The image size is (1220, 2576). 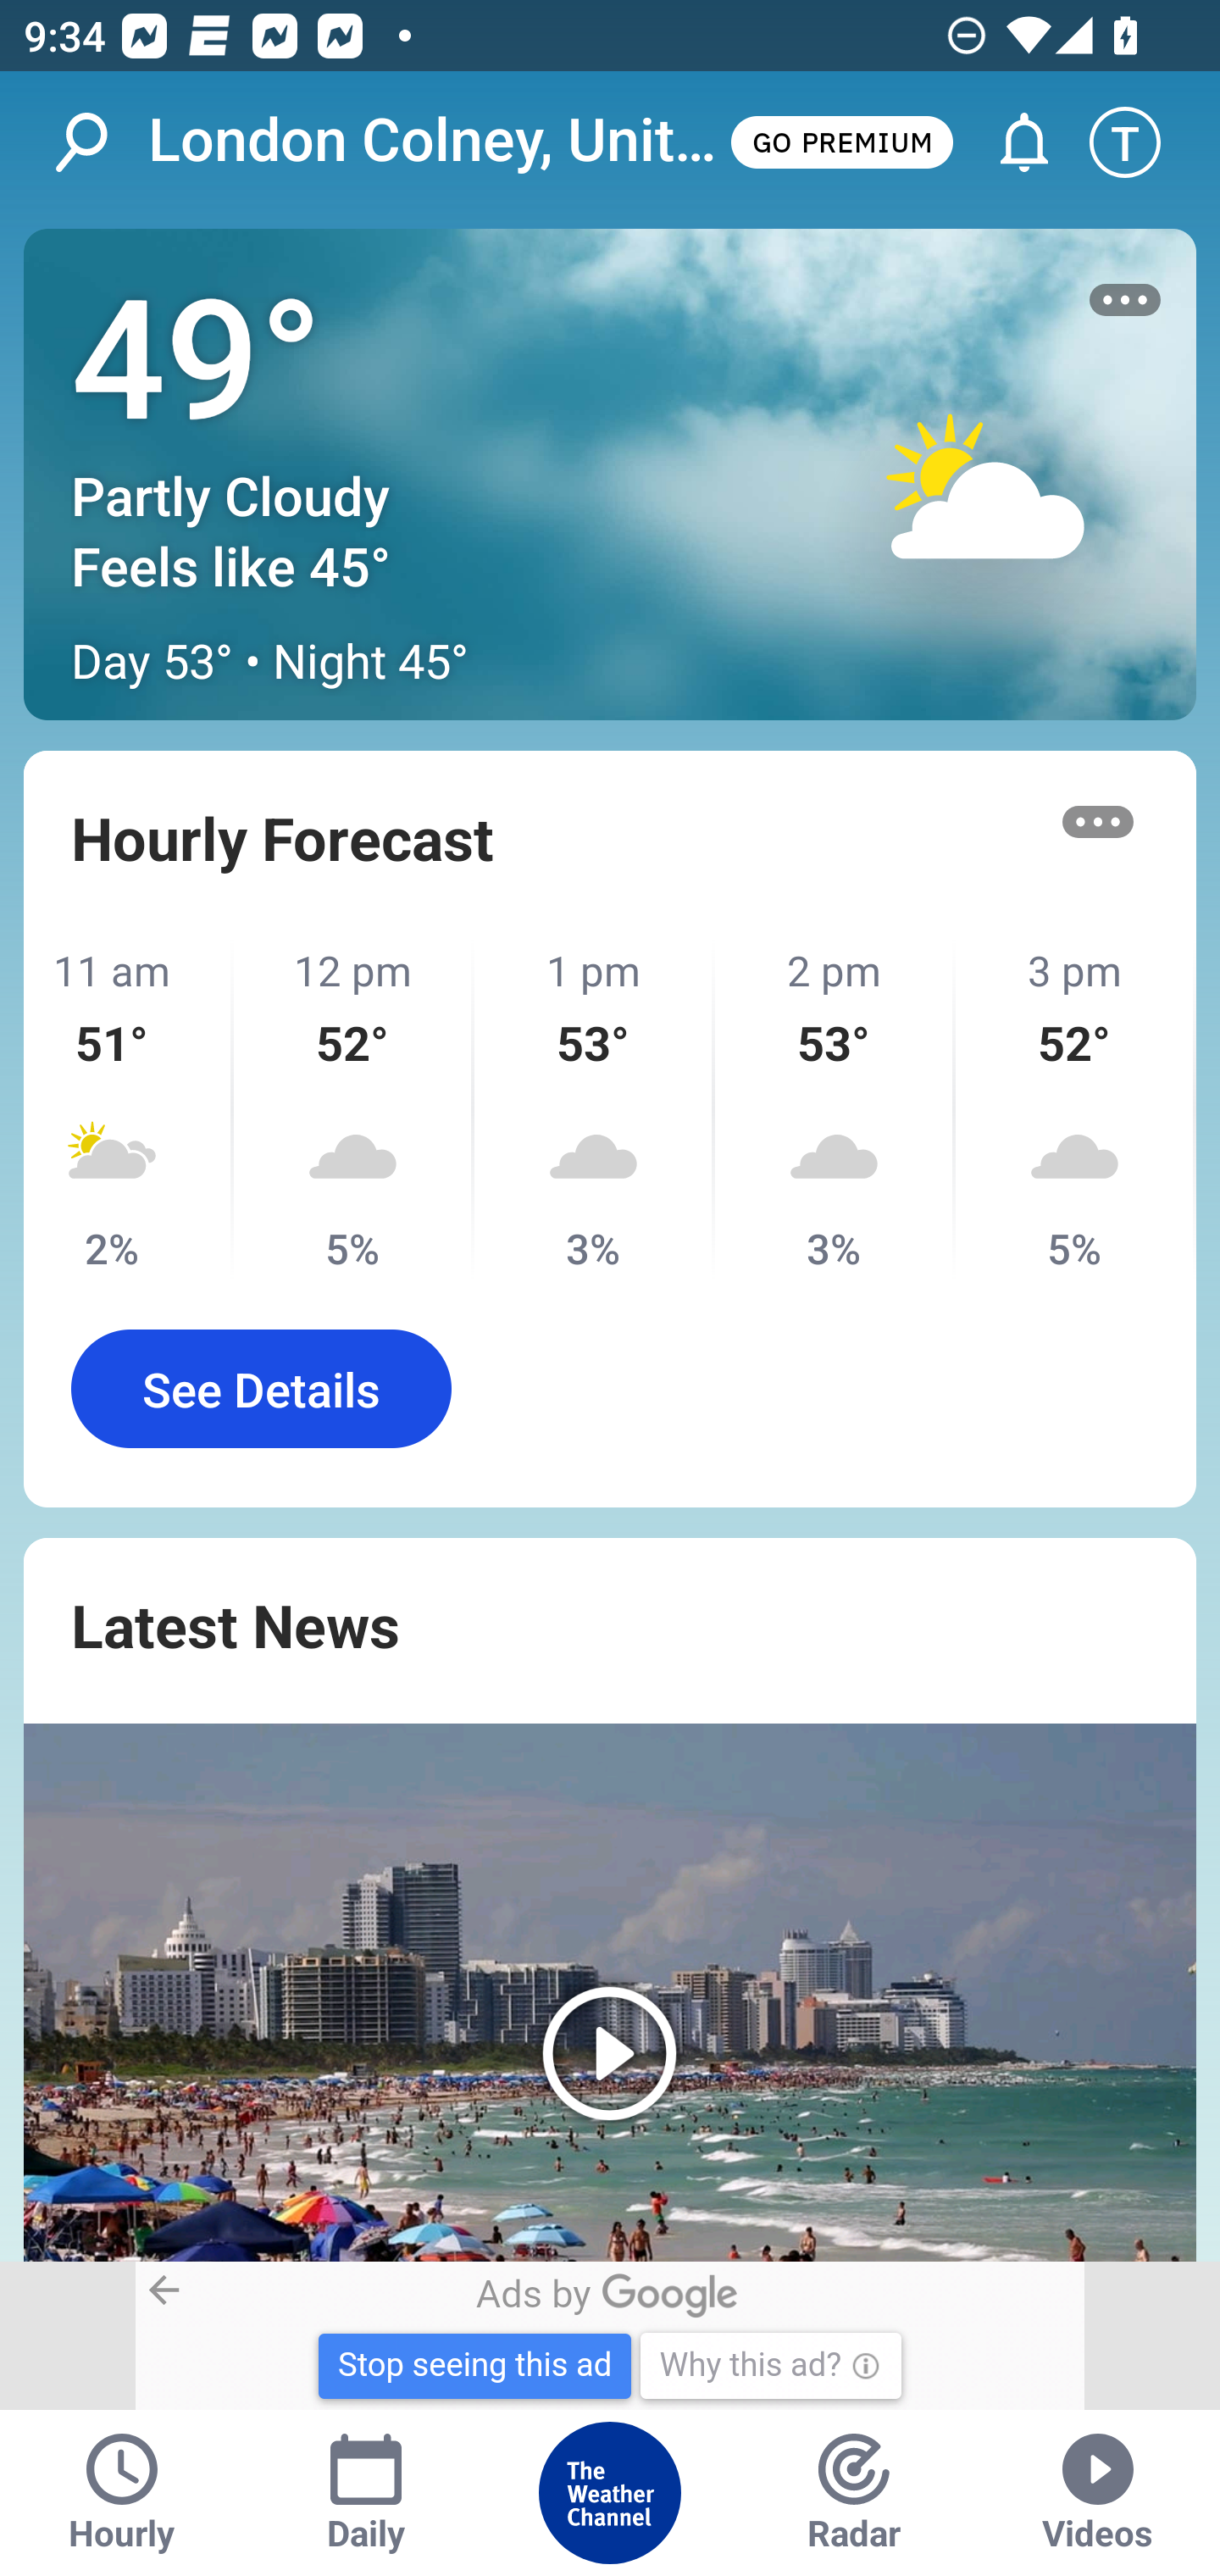 What do you see at coordinates (354, 1108) in the screenshot?
I see `12 pm 52° 5%` at bounding box center [354, 1108].